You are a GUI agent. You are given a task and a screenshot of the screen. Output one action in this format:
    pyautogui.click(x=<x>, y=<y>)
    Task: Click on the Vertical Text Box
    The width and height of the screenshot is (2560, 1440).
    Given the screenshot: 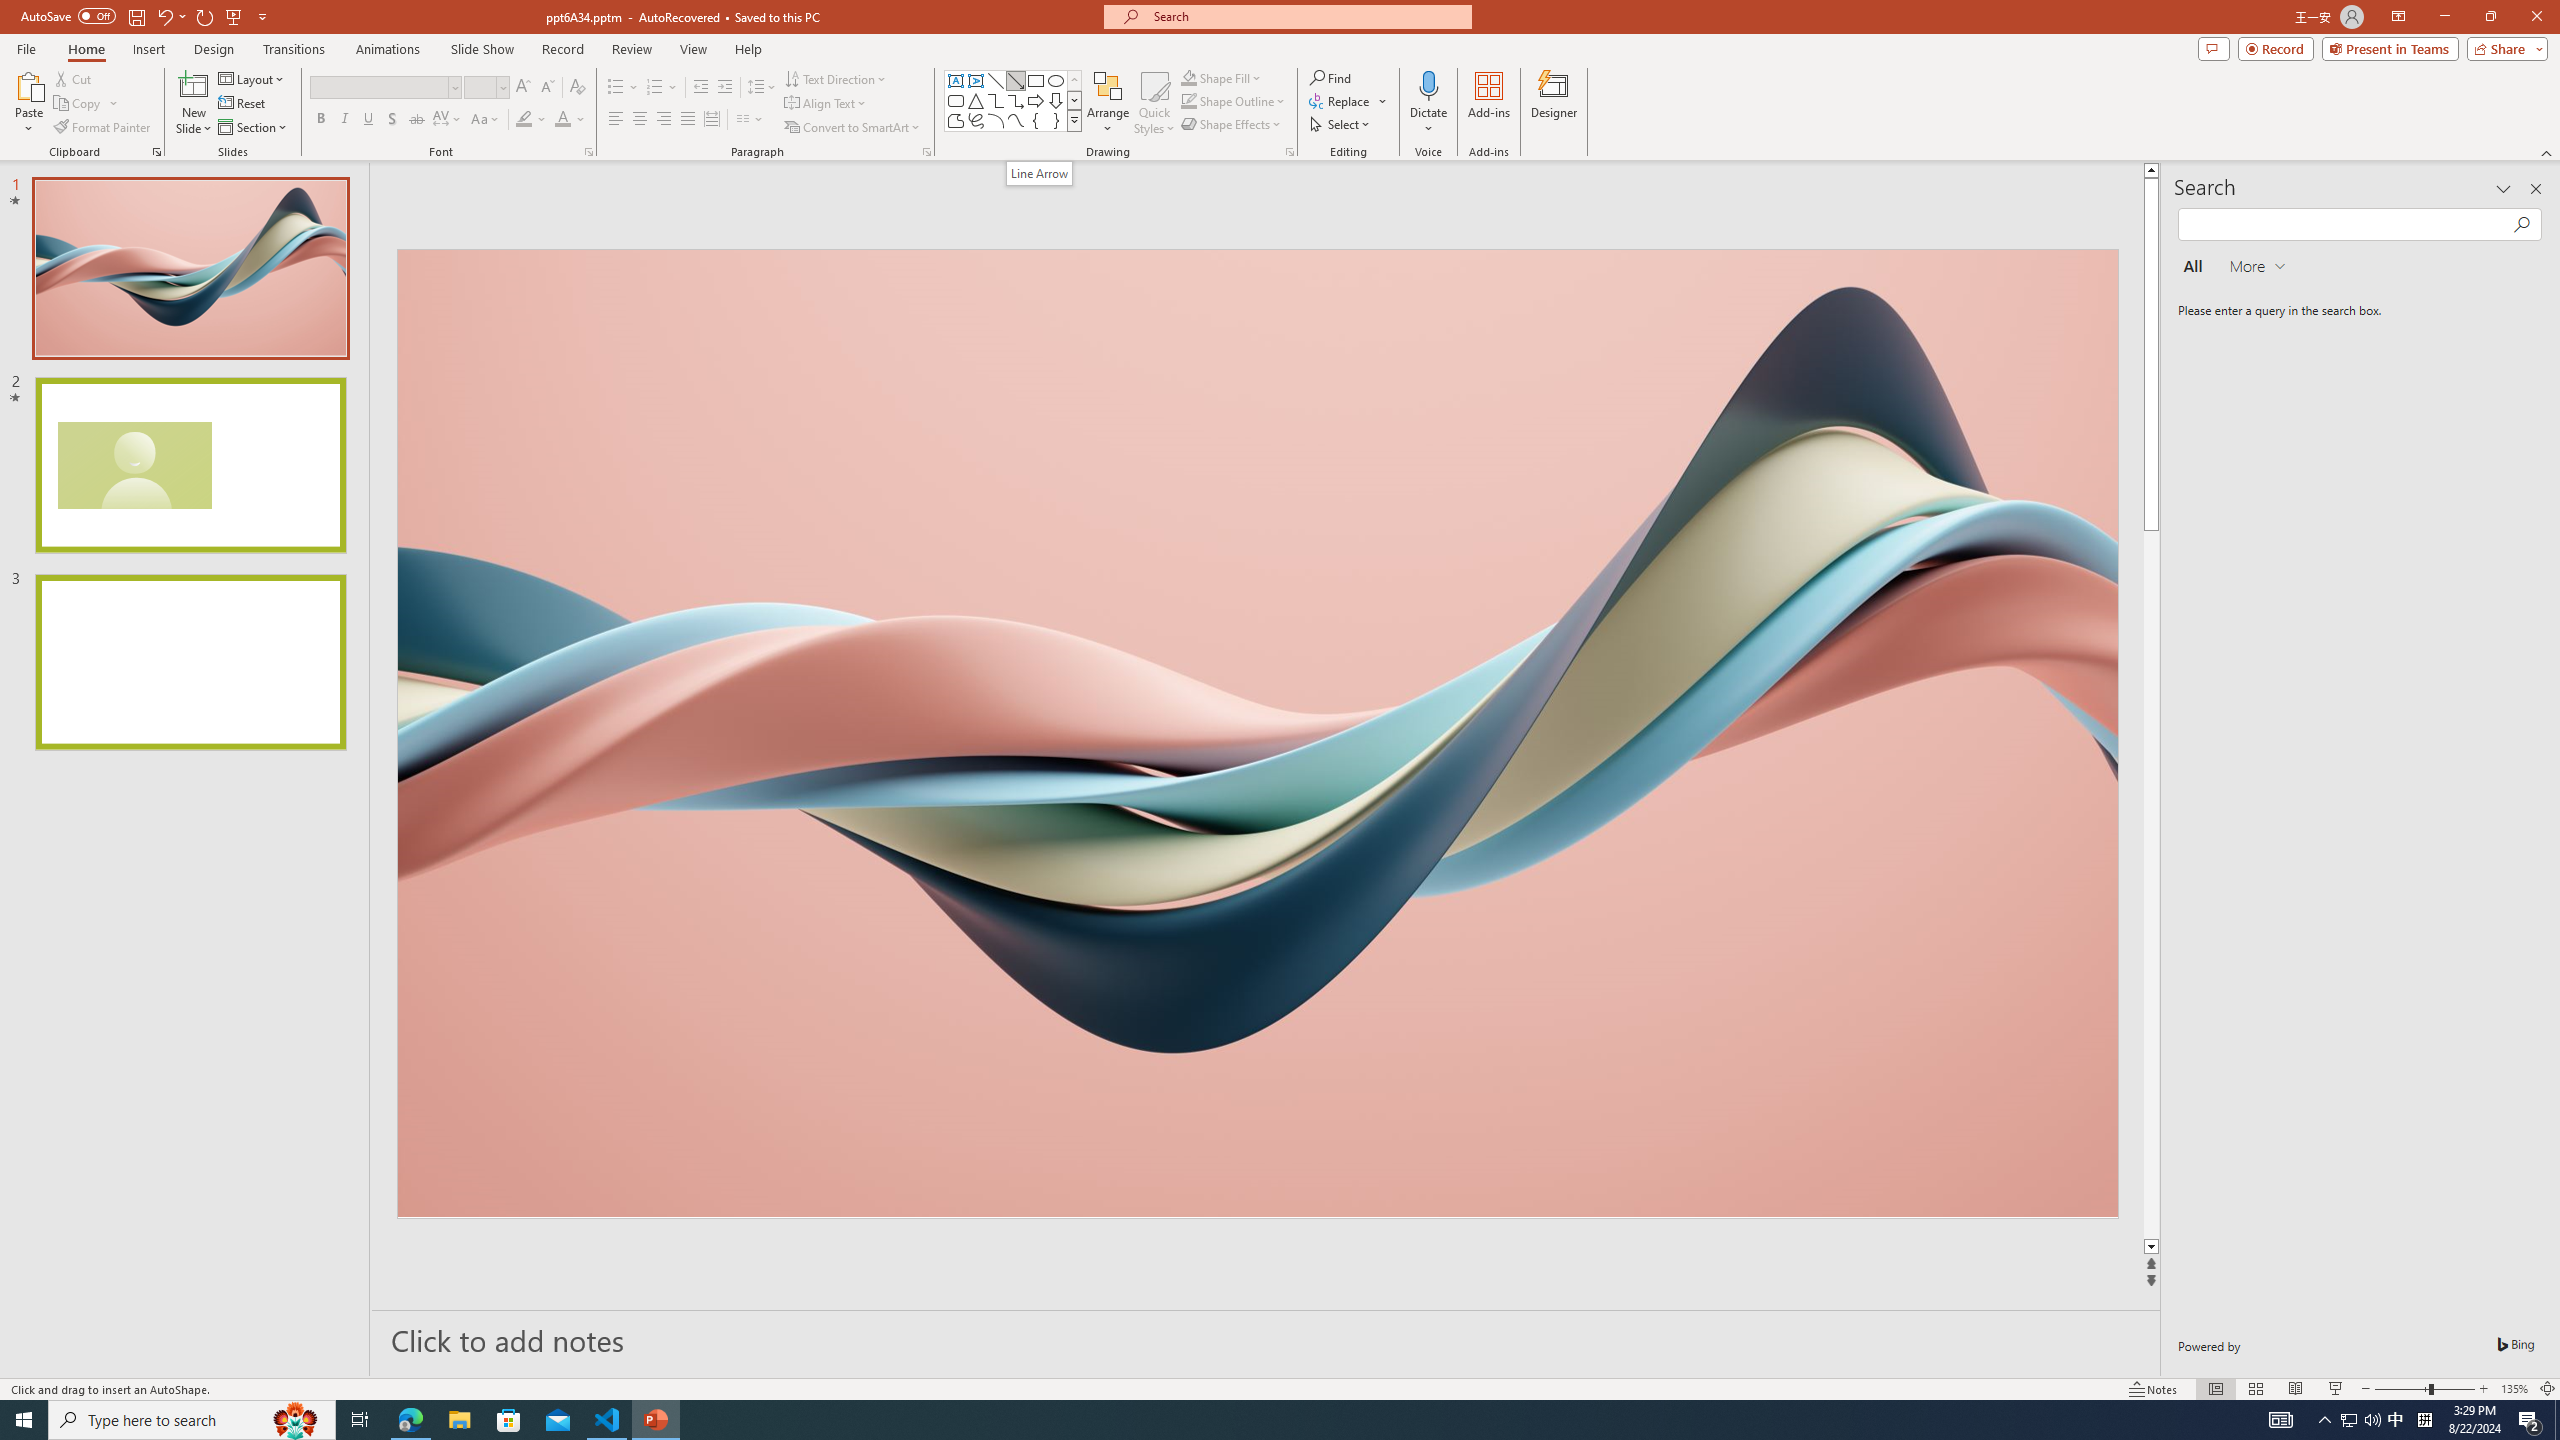 What is the action you would take?
    pyautogui.click(x=975, y=80)
    